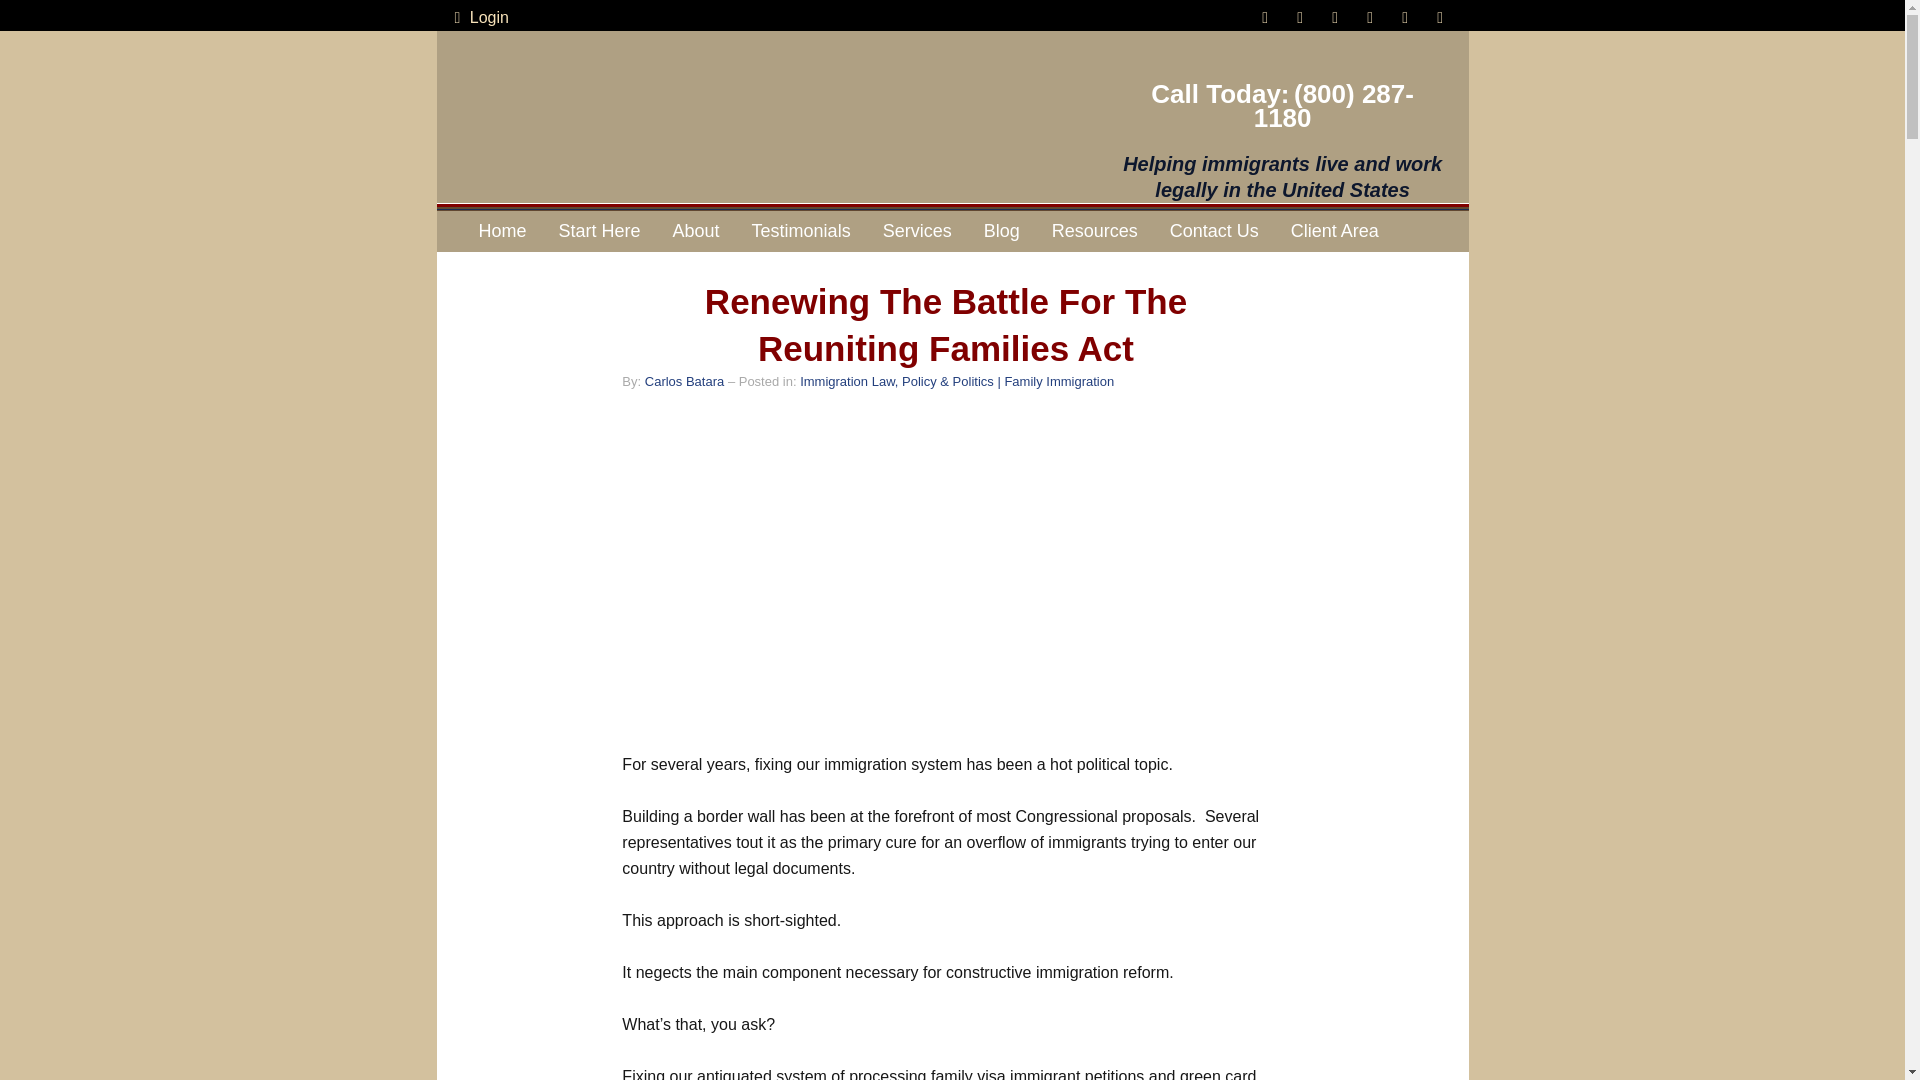 The width and height of the screenshot is (1920, 1080). I want to click on Start Here, so click(600, 230).